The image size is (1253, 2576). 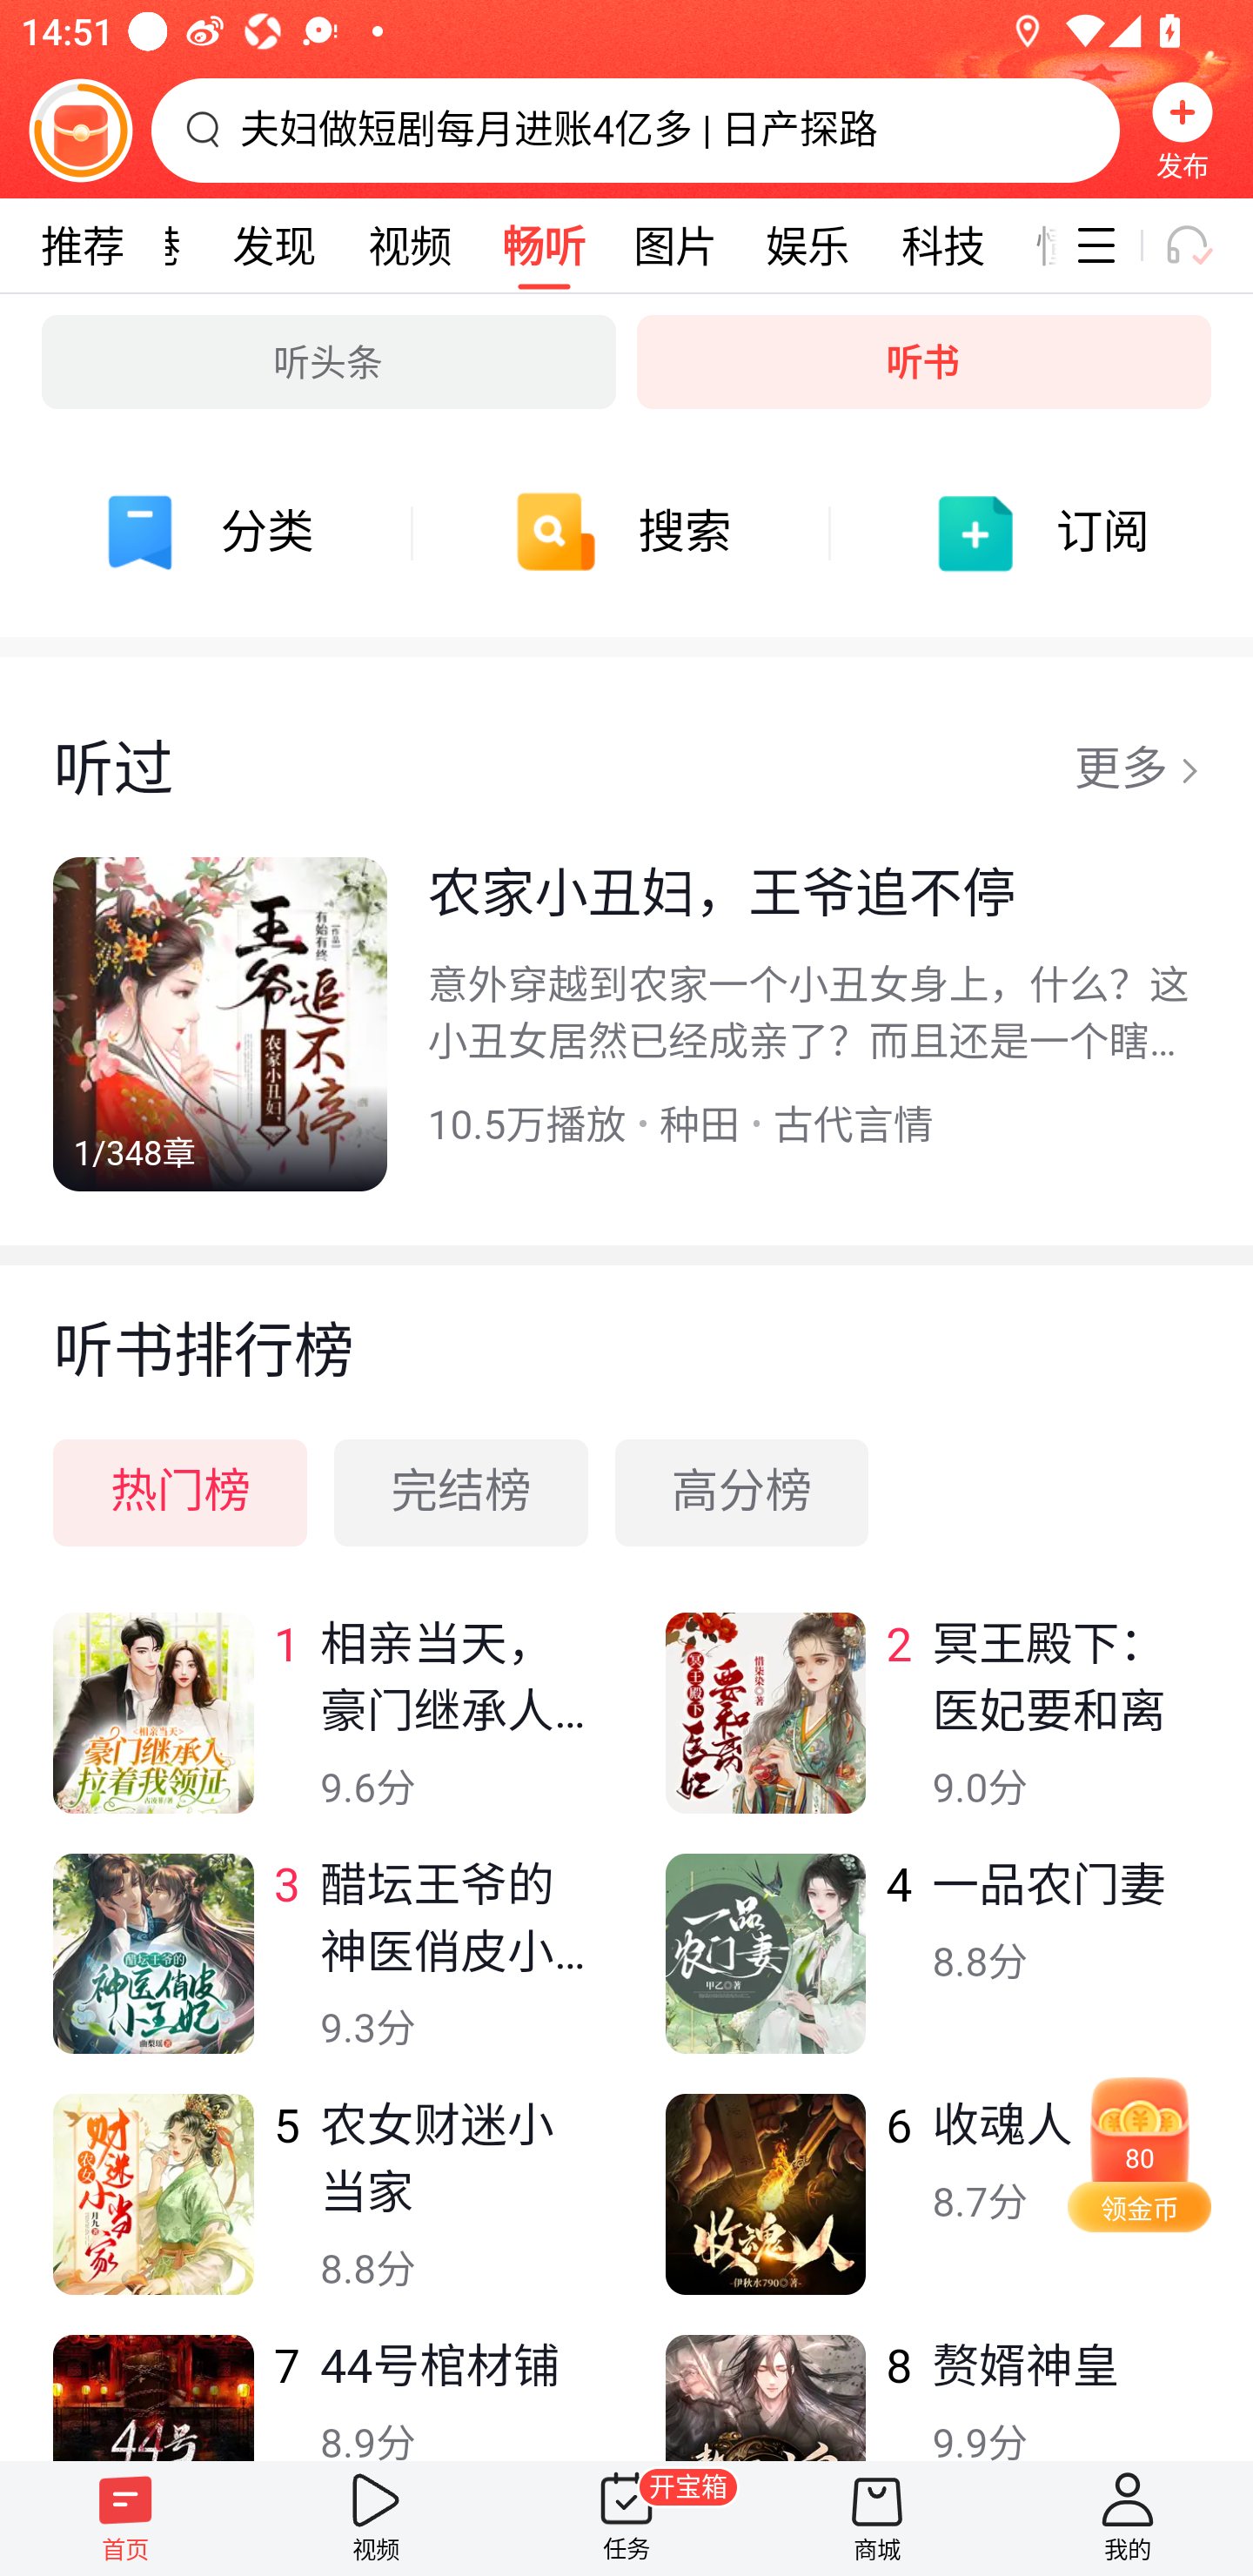 I want to click on 31232cedd33974649eb46fcb01598aba~tplv-noop 搜索, so click(x=626, y=533).